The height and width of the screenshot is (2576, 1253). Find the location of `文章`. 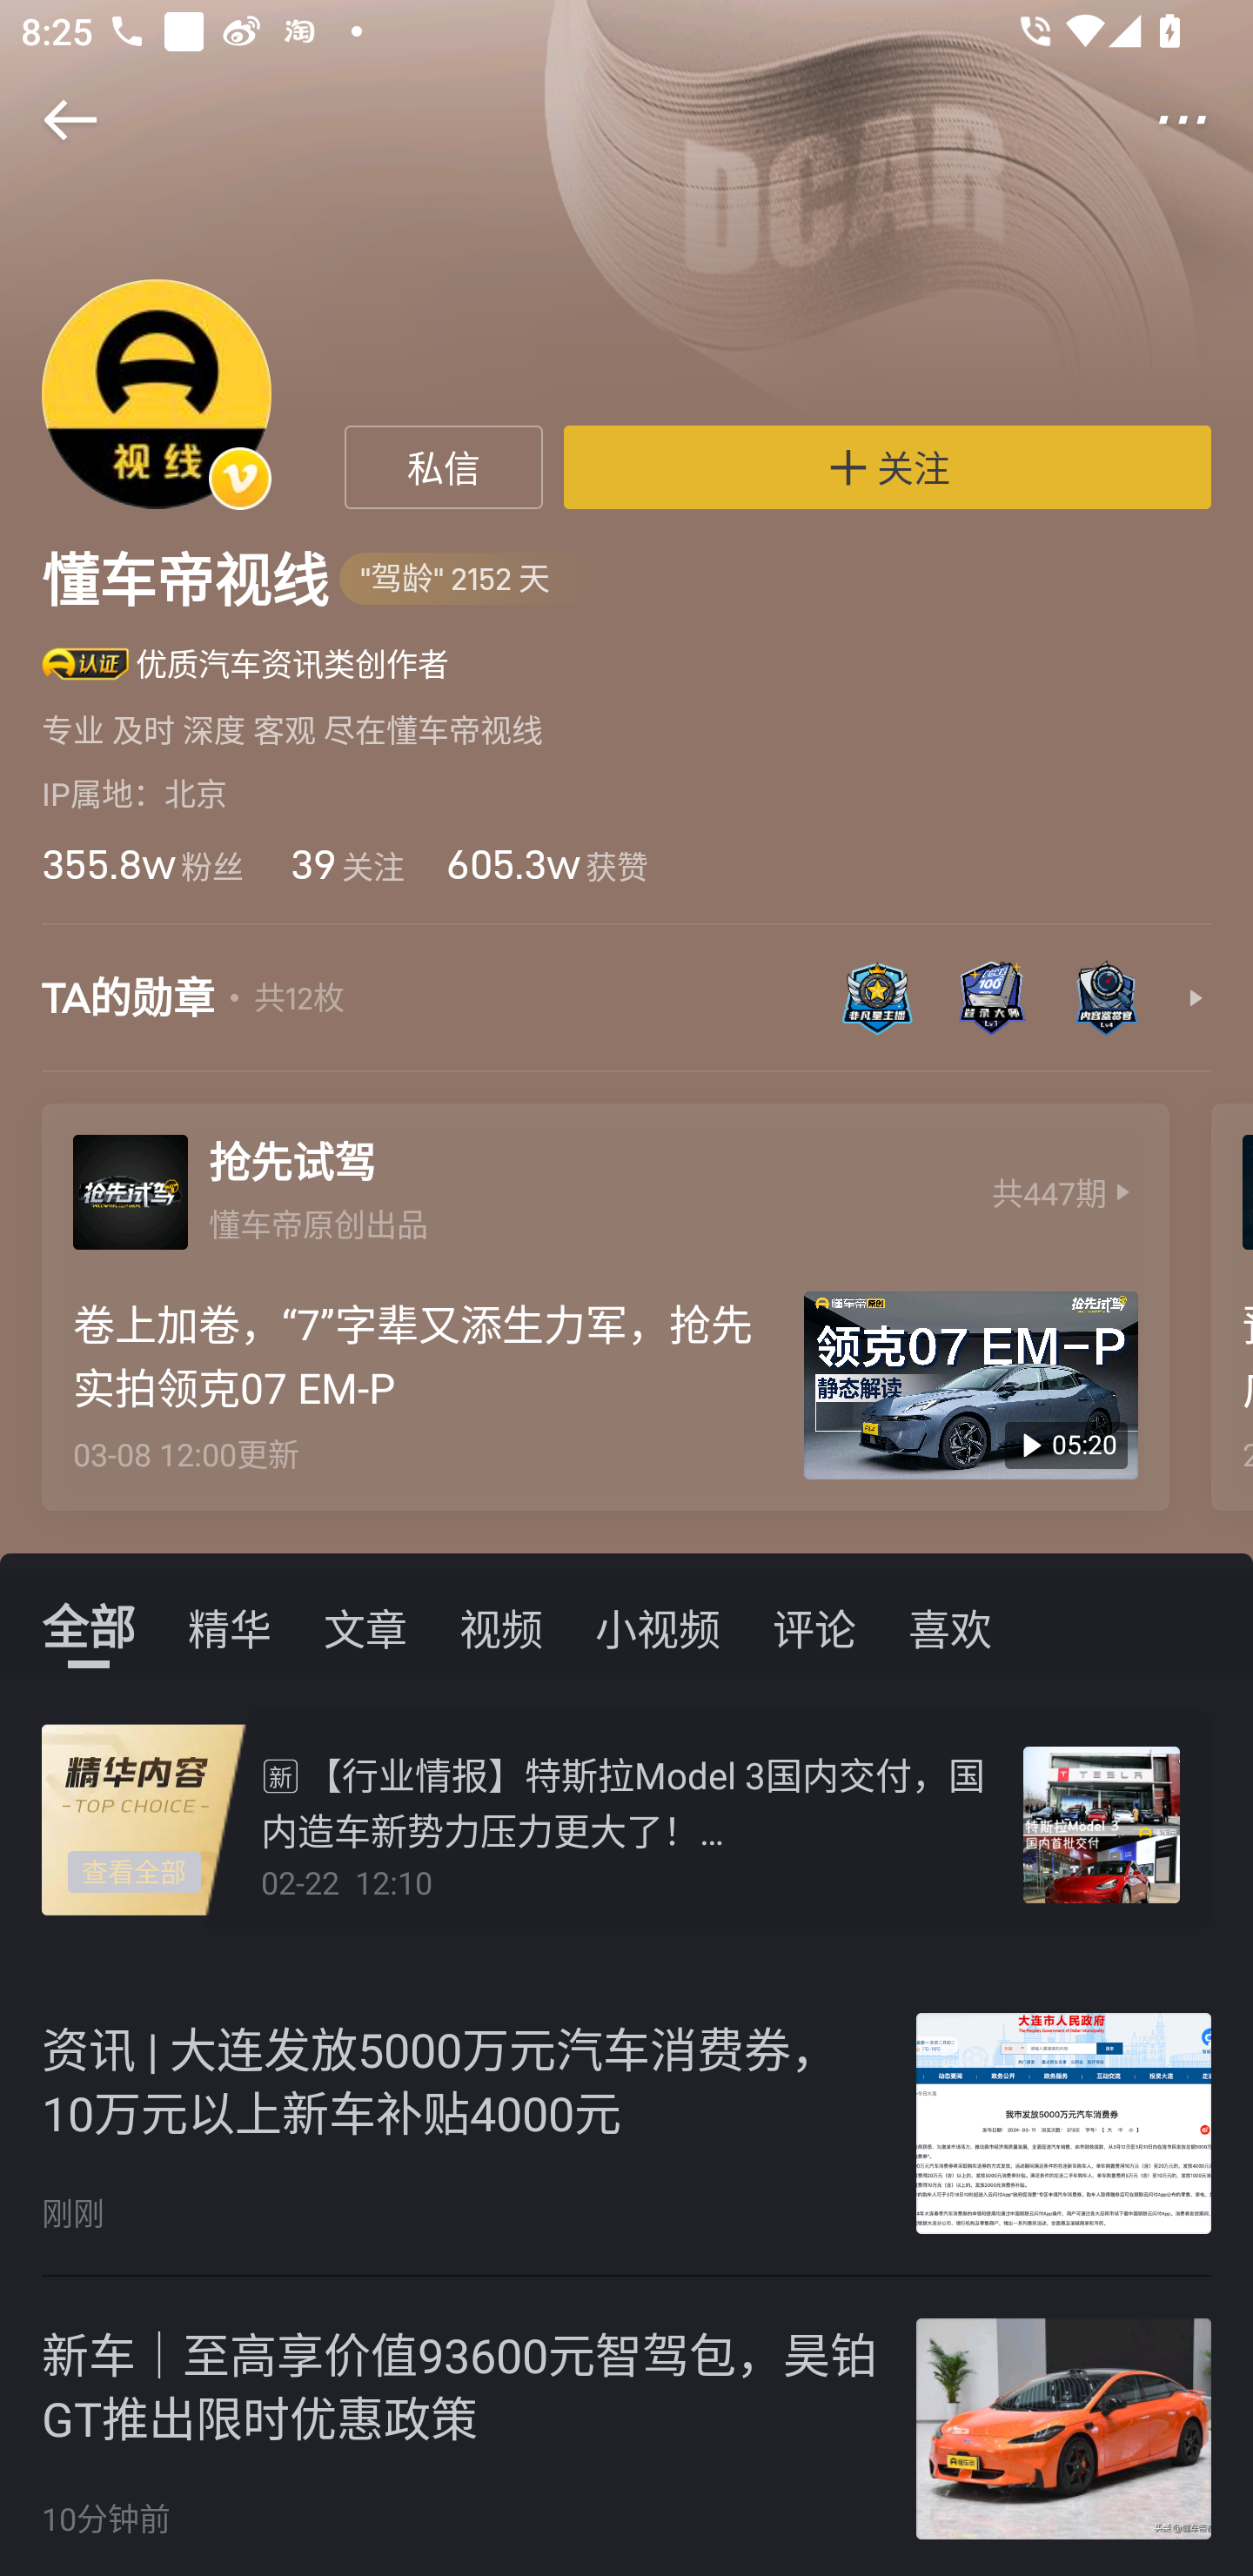

文章 is located at coordinates (365, 1626).